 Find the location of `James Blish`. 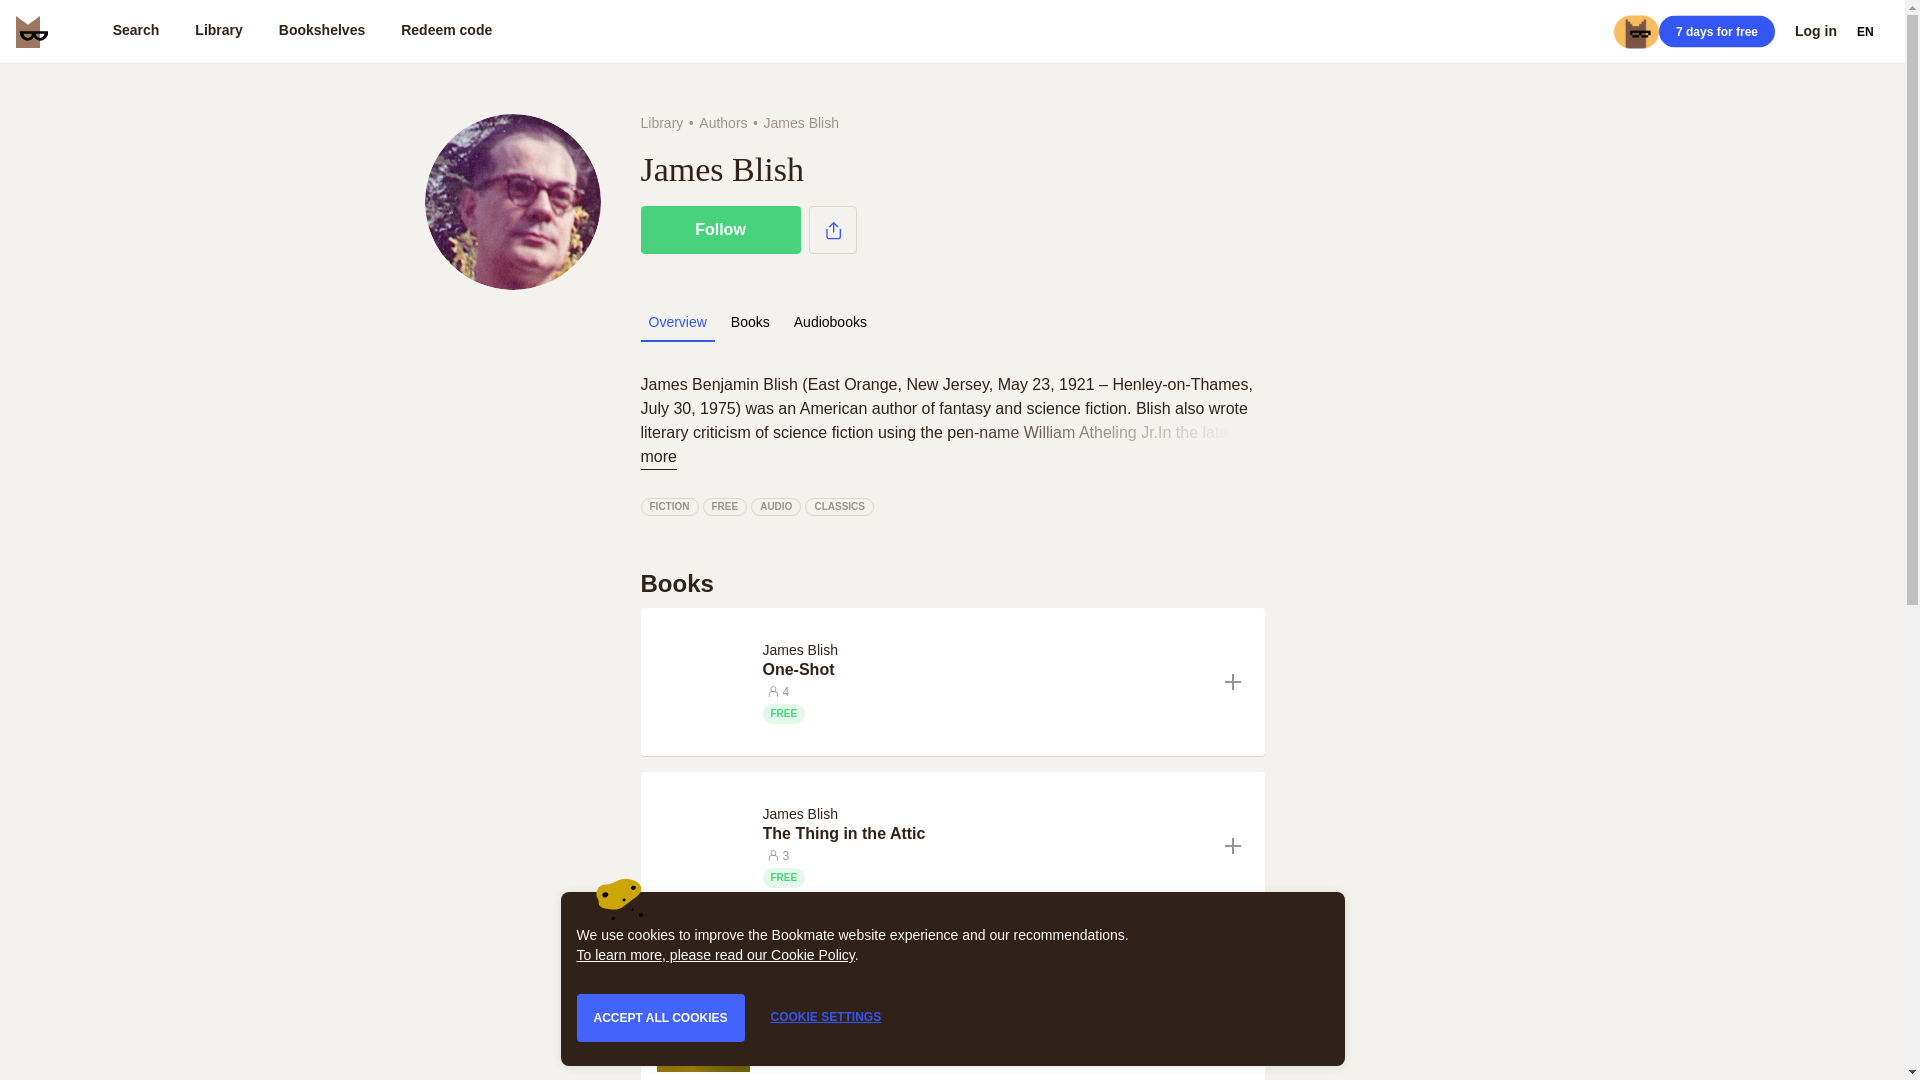

James Blish is located at coordinates (803, 812).